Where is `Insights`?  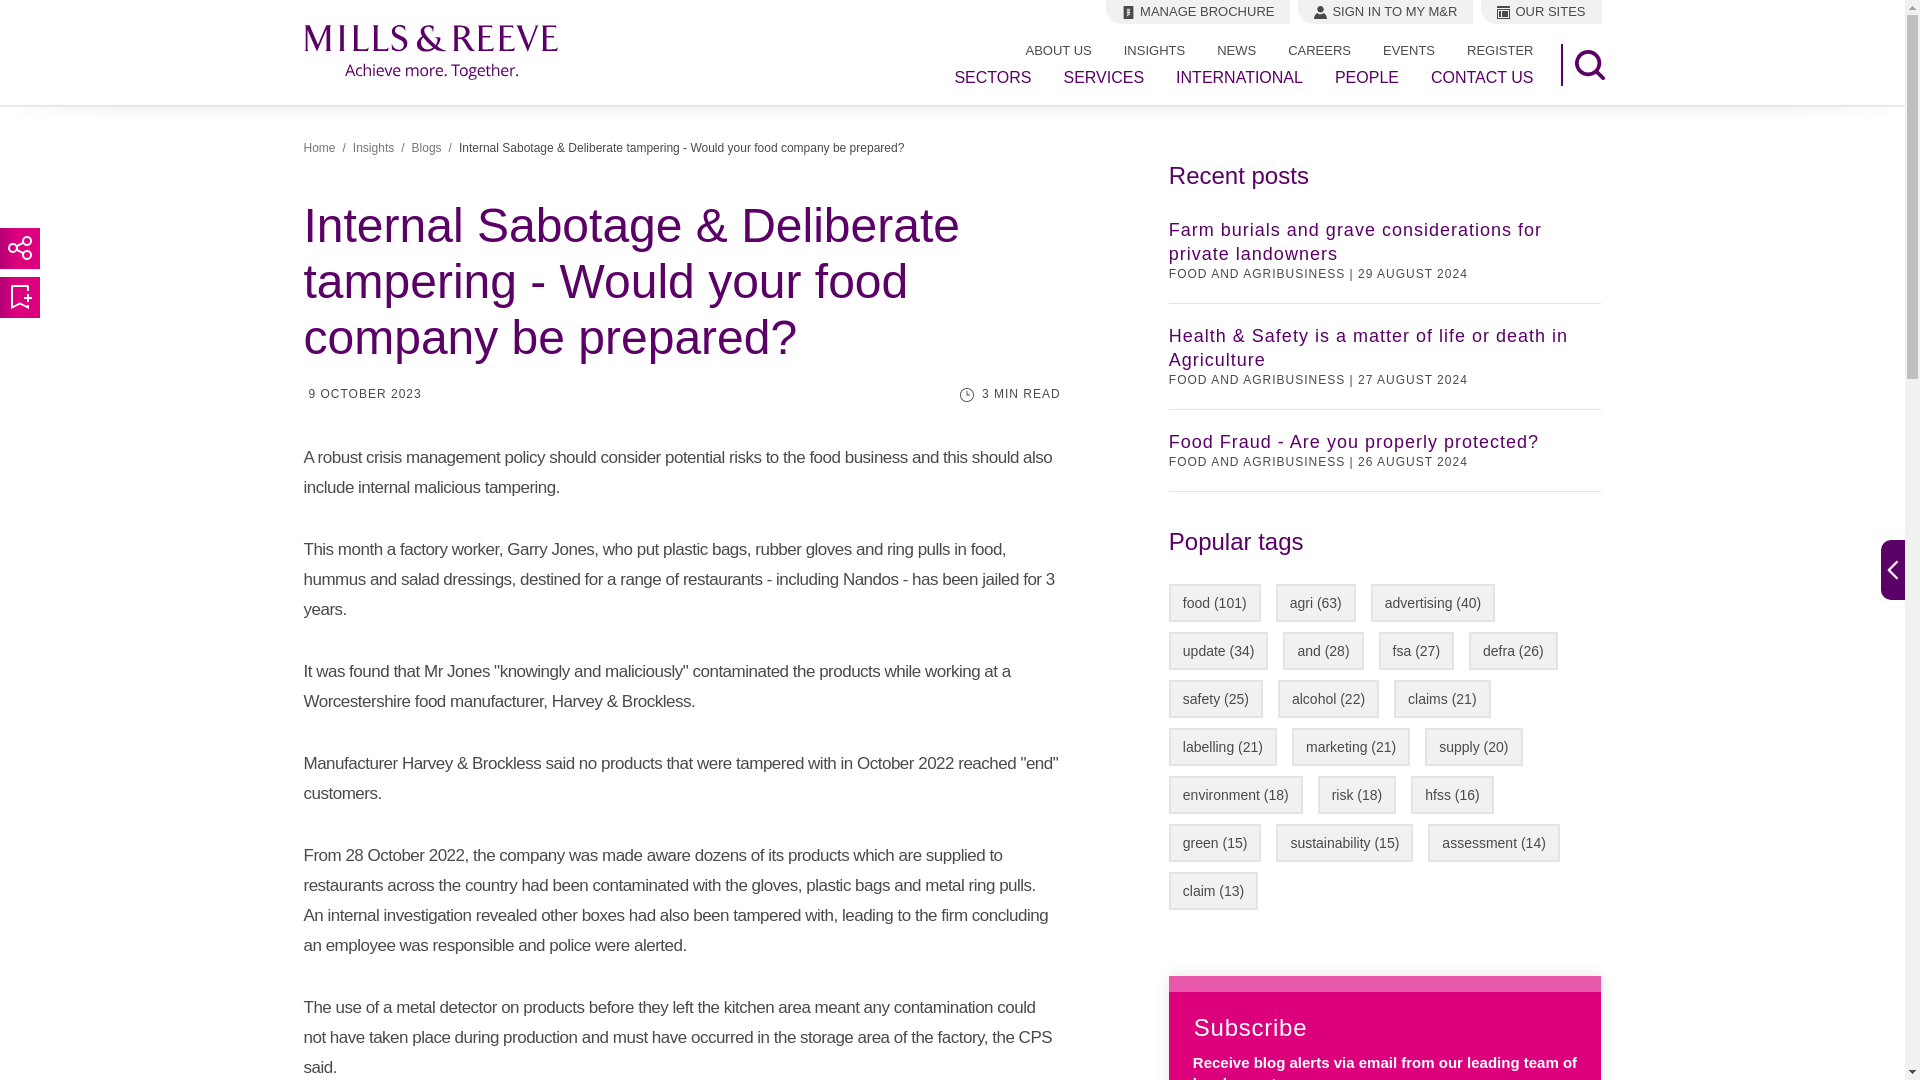
Insights is located at coordinates (373, 148).